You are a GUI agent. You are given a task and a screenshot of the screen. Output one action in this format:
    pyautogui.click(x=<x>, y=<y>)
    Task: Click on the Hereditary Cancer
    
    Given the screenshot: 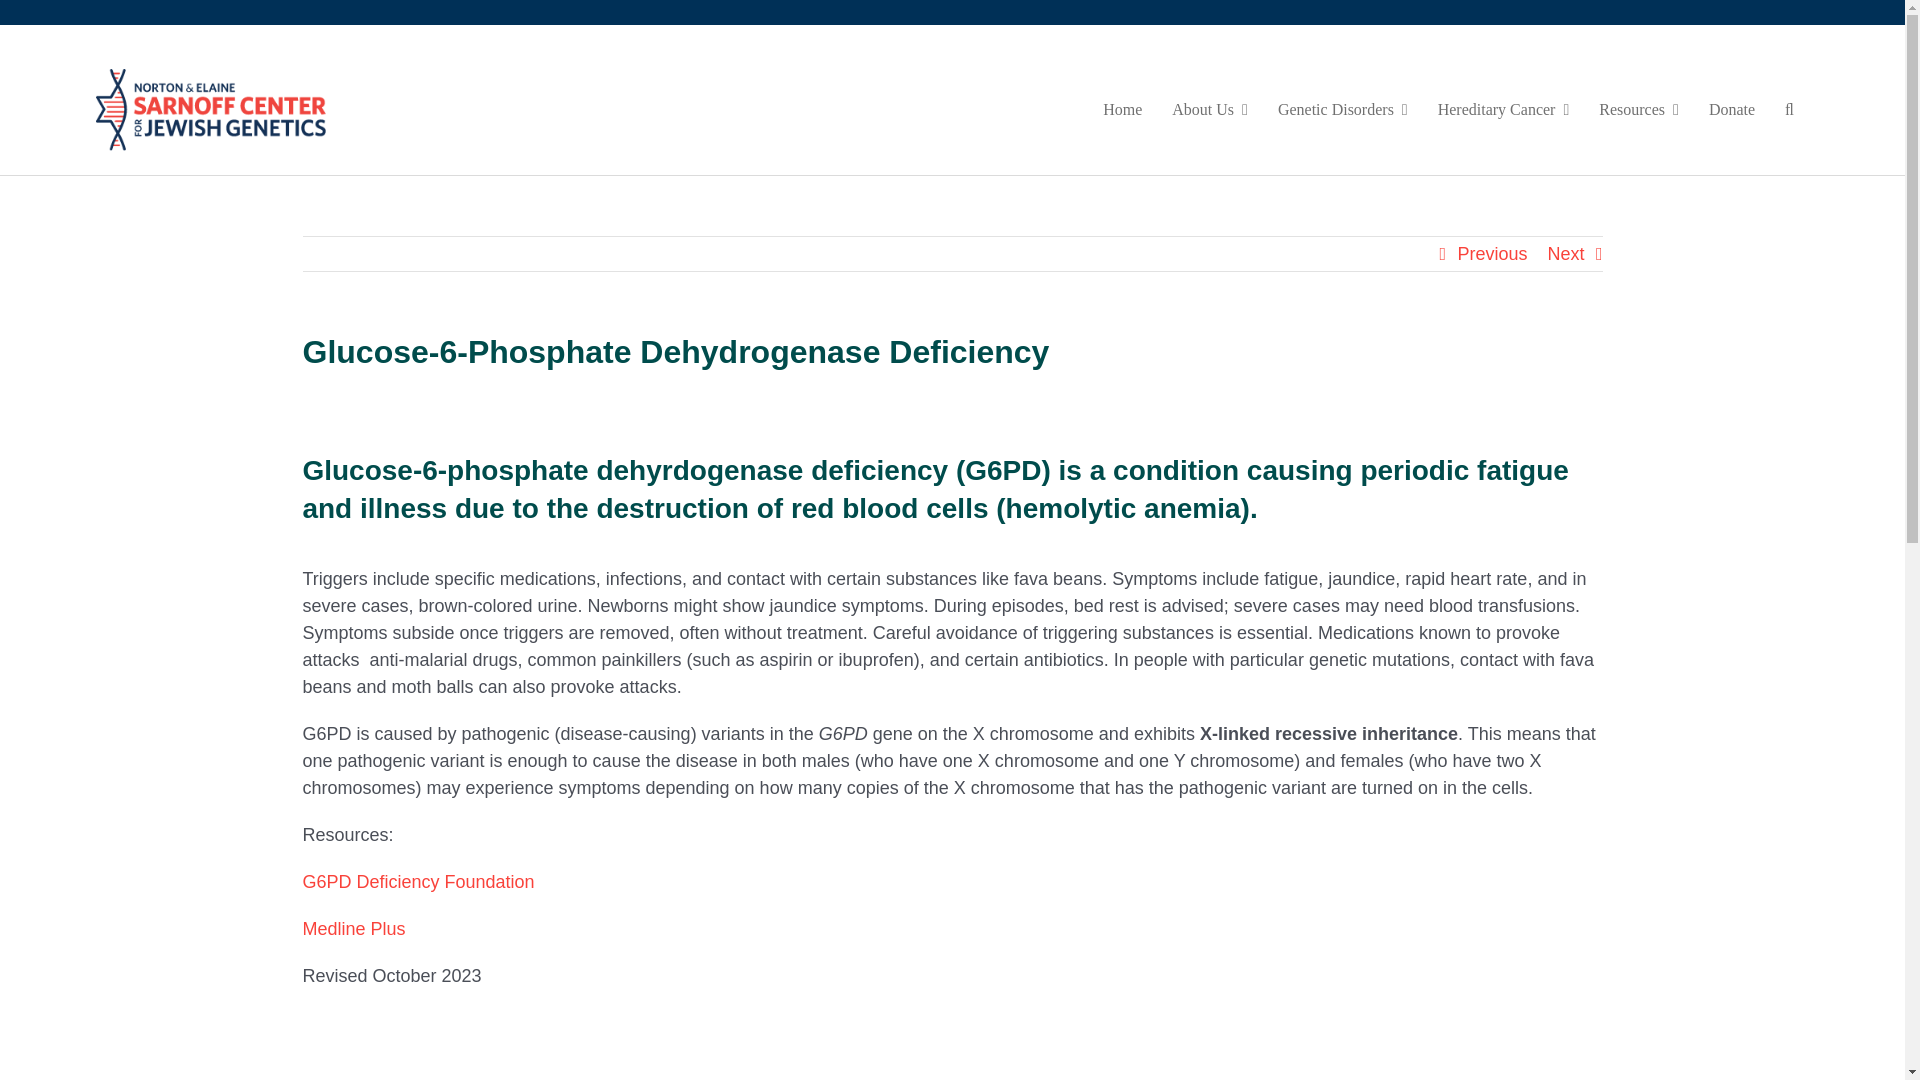 What is the action you would take?
    pyautogui.click(x=1504, y=110)
    